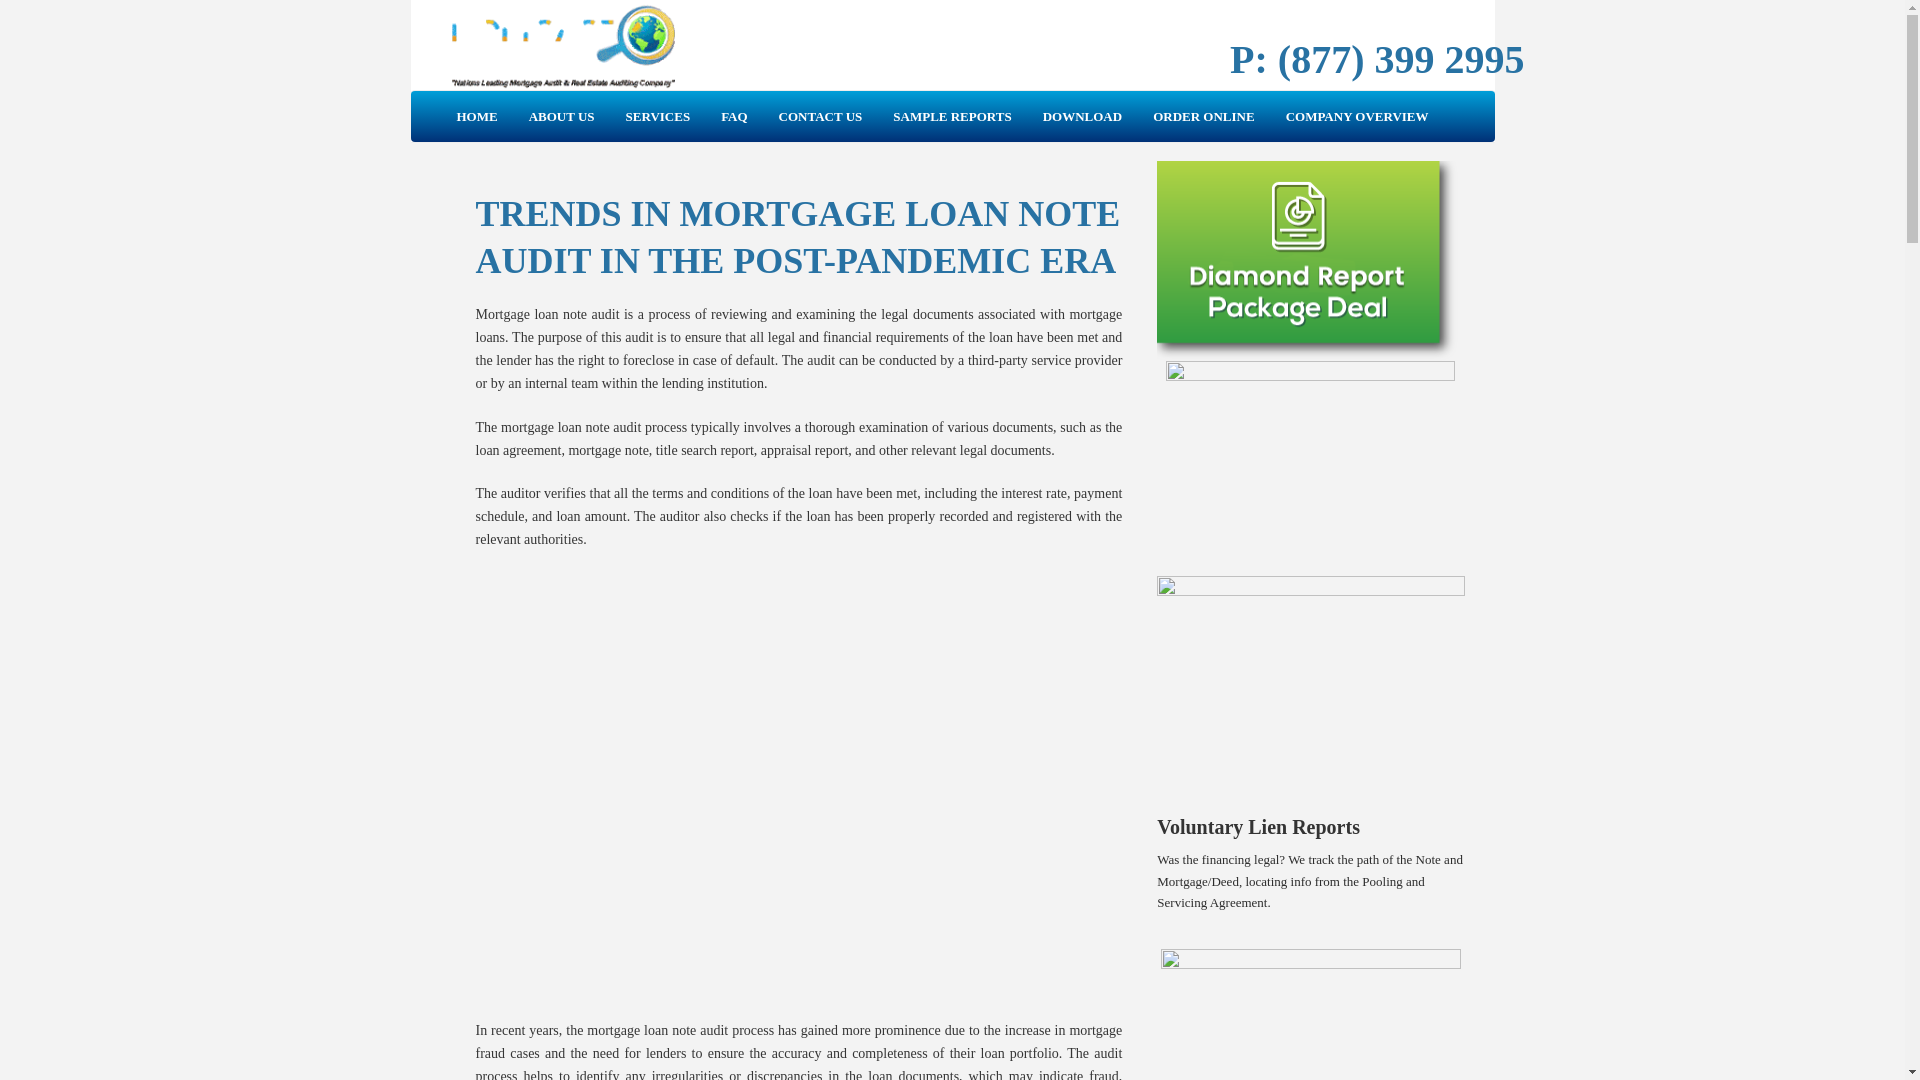  I want to click on ORDER ONLINE, so click(1204, 116).